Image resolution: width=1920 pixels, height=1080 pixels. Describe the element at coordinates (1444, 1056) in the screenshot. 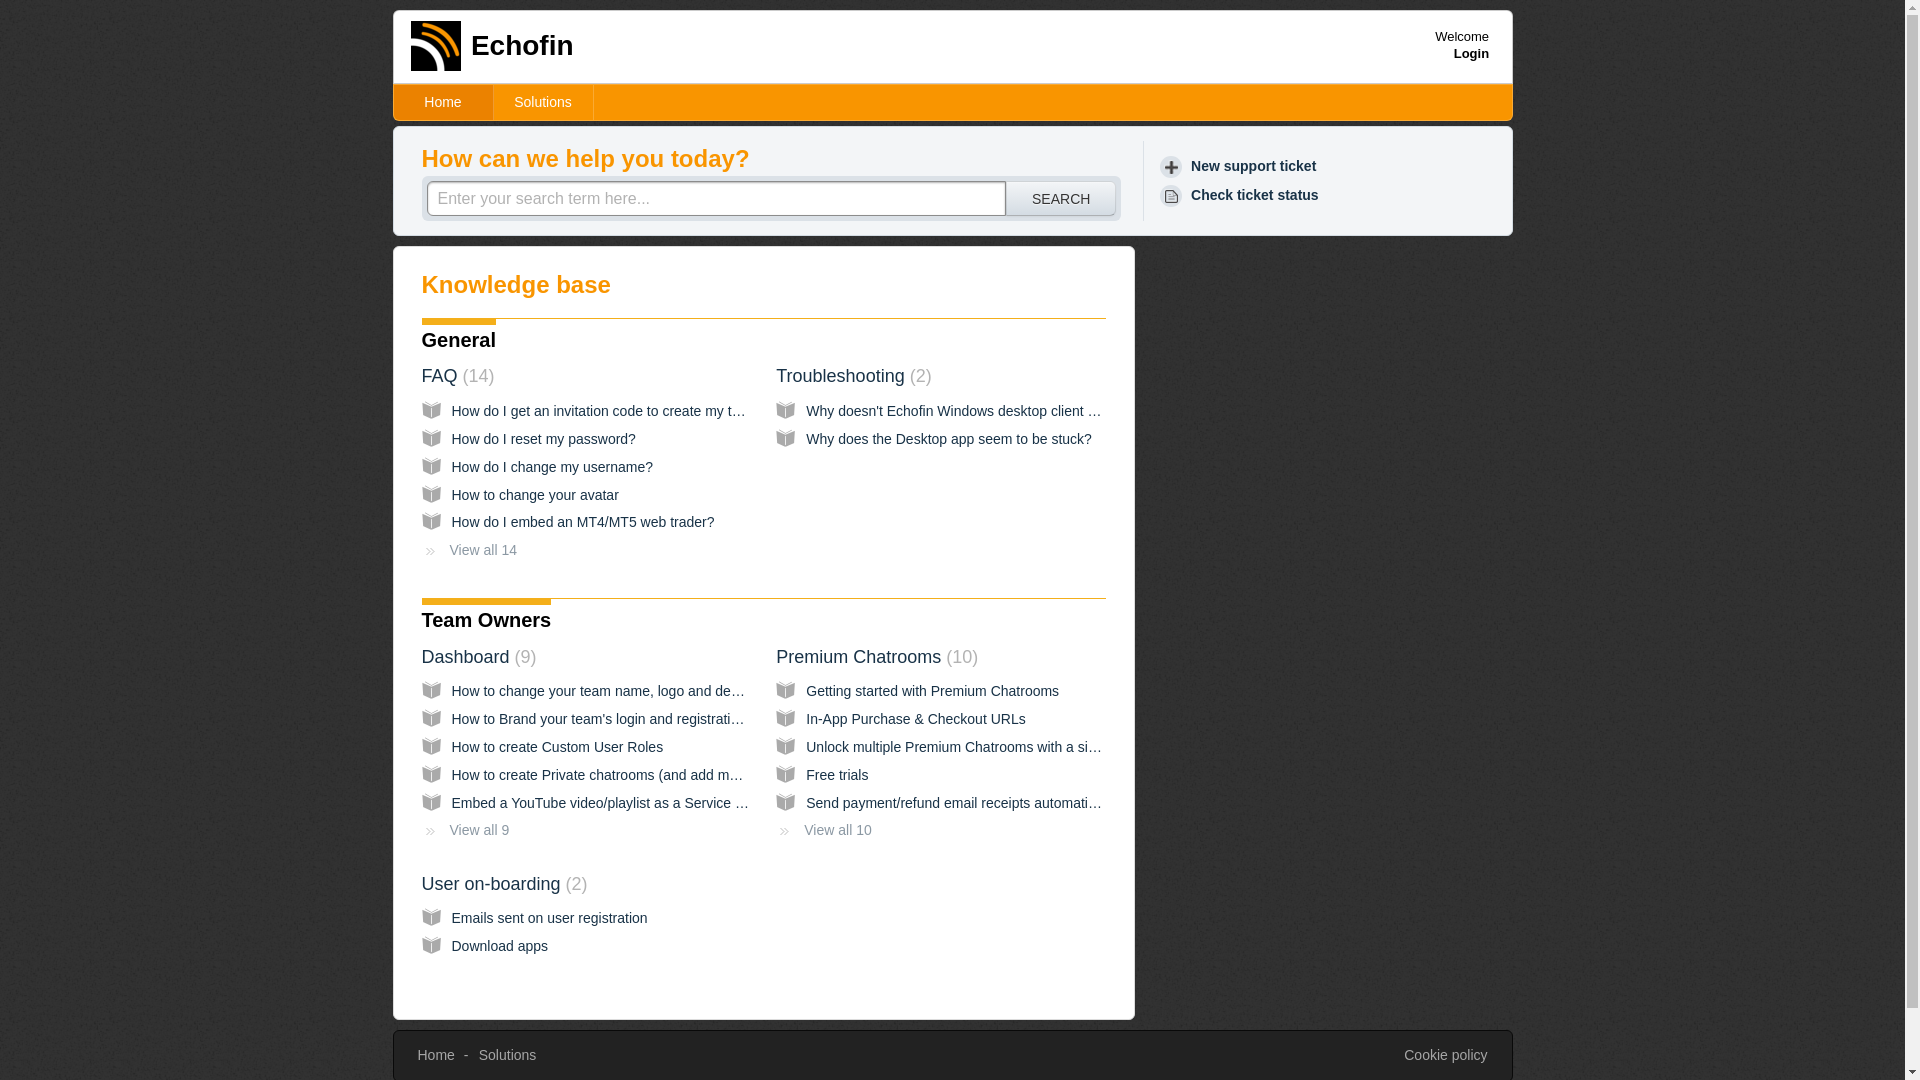

I see `Why we love Cookies` at that location.